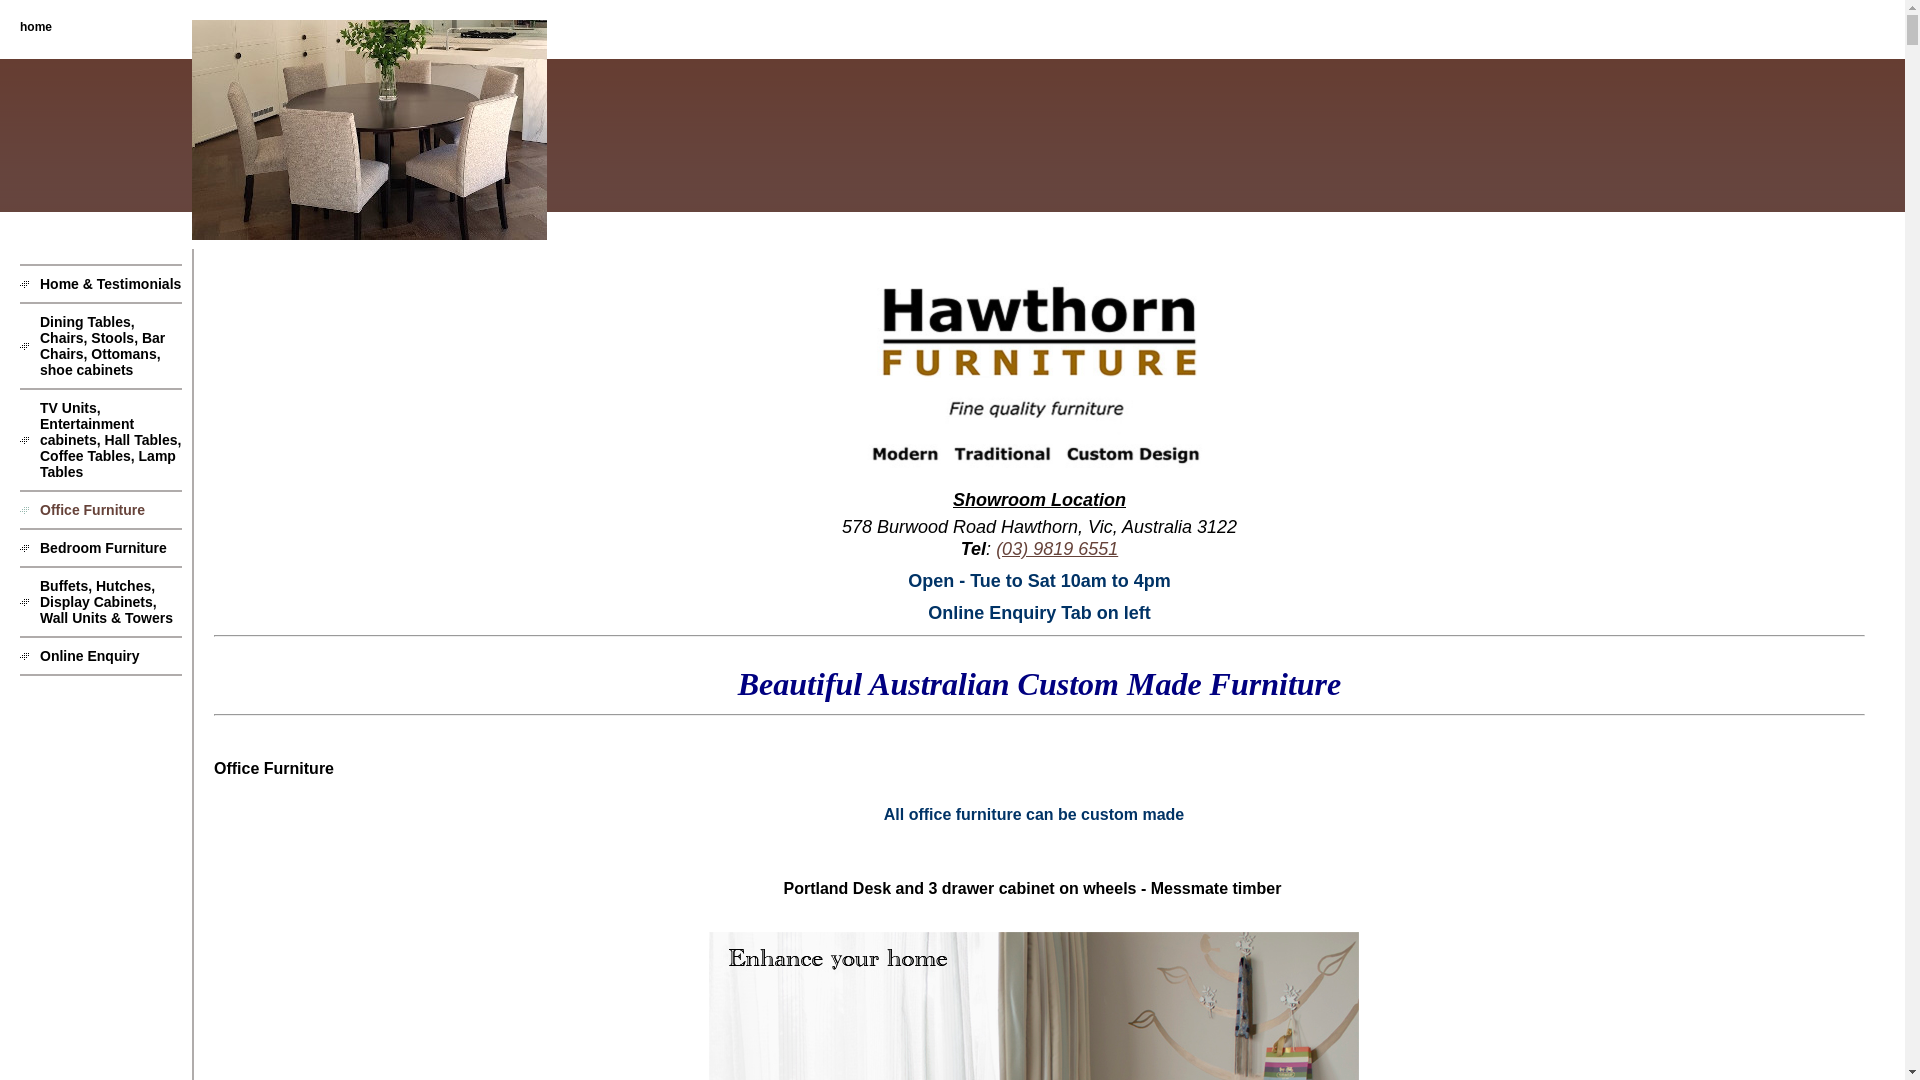 This screenshot has height=1080, width=1920. Describe the element at coordinates (101, 602) in the screenshot. I see `Buffets, Hutches, Display Cabinets, Wall Units & Towers` at that location.